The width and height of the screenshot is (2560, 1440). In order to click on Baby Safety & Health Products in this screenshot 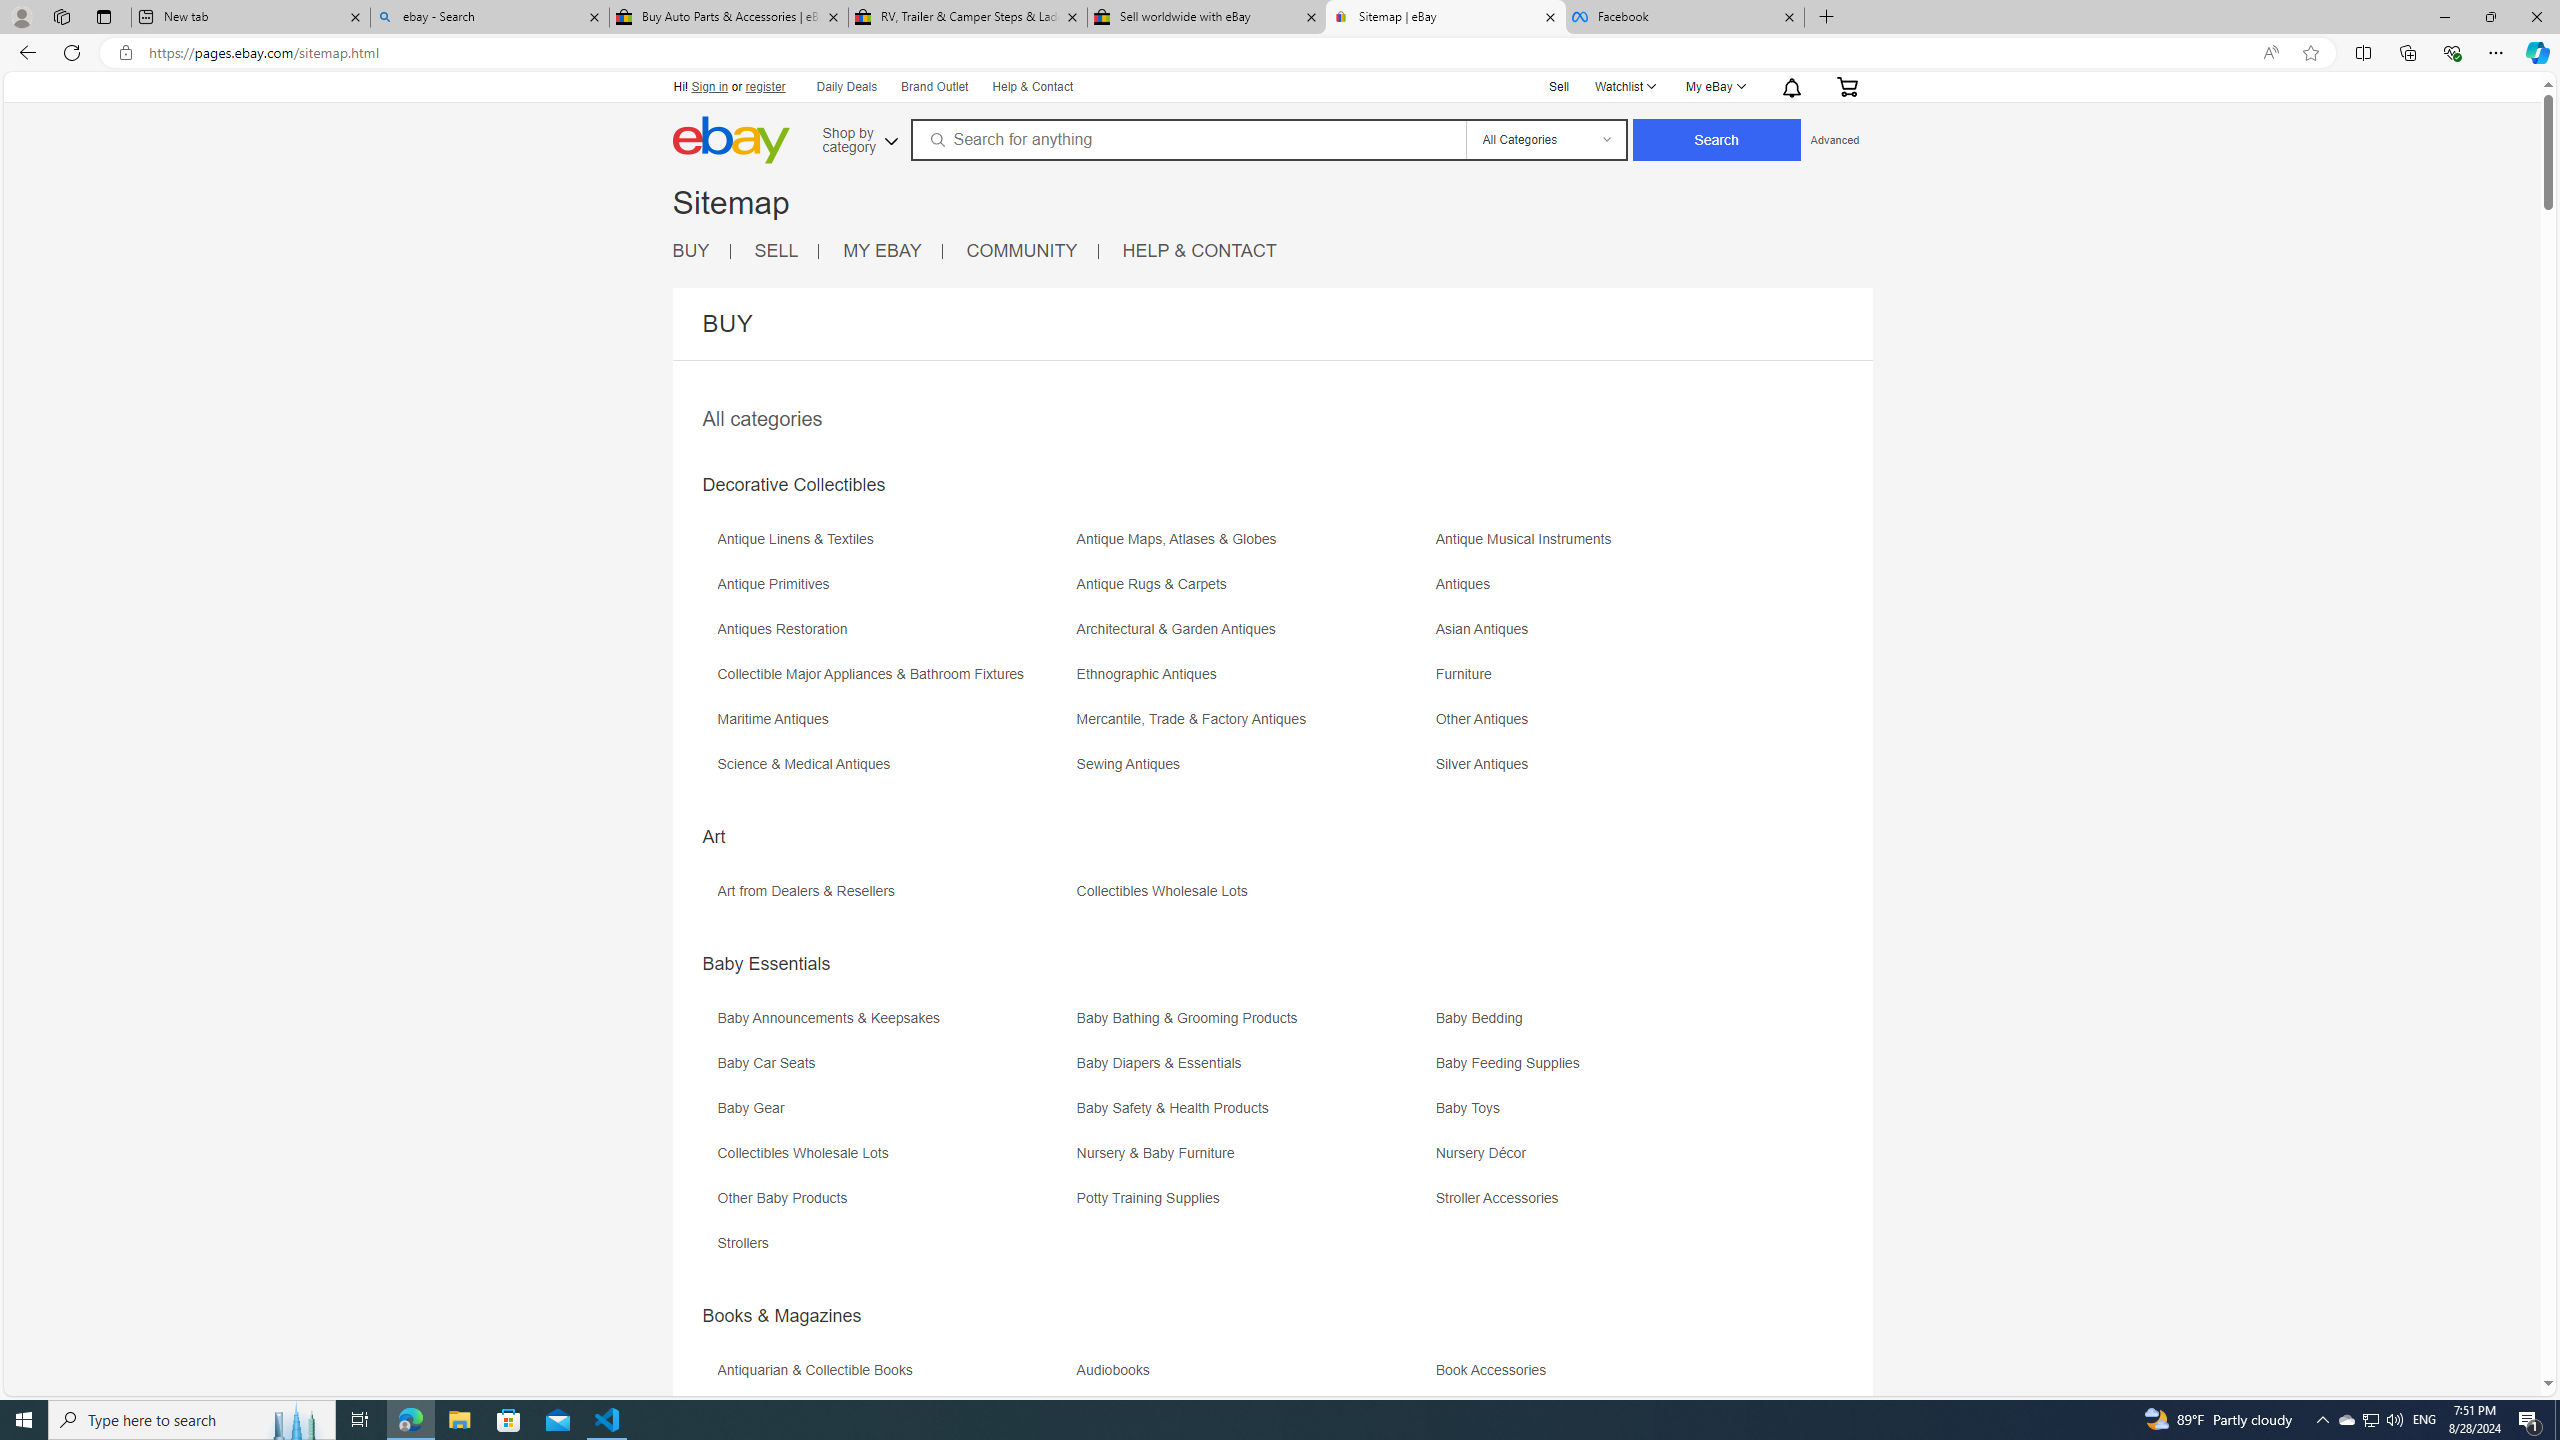, I will do `click(1253, 1115)`.